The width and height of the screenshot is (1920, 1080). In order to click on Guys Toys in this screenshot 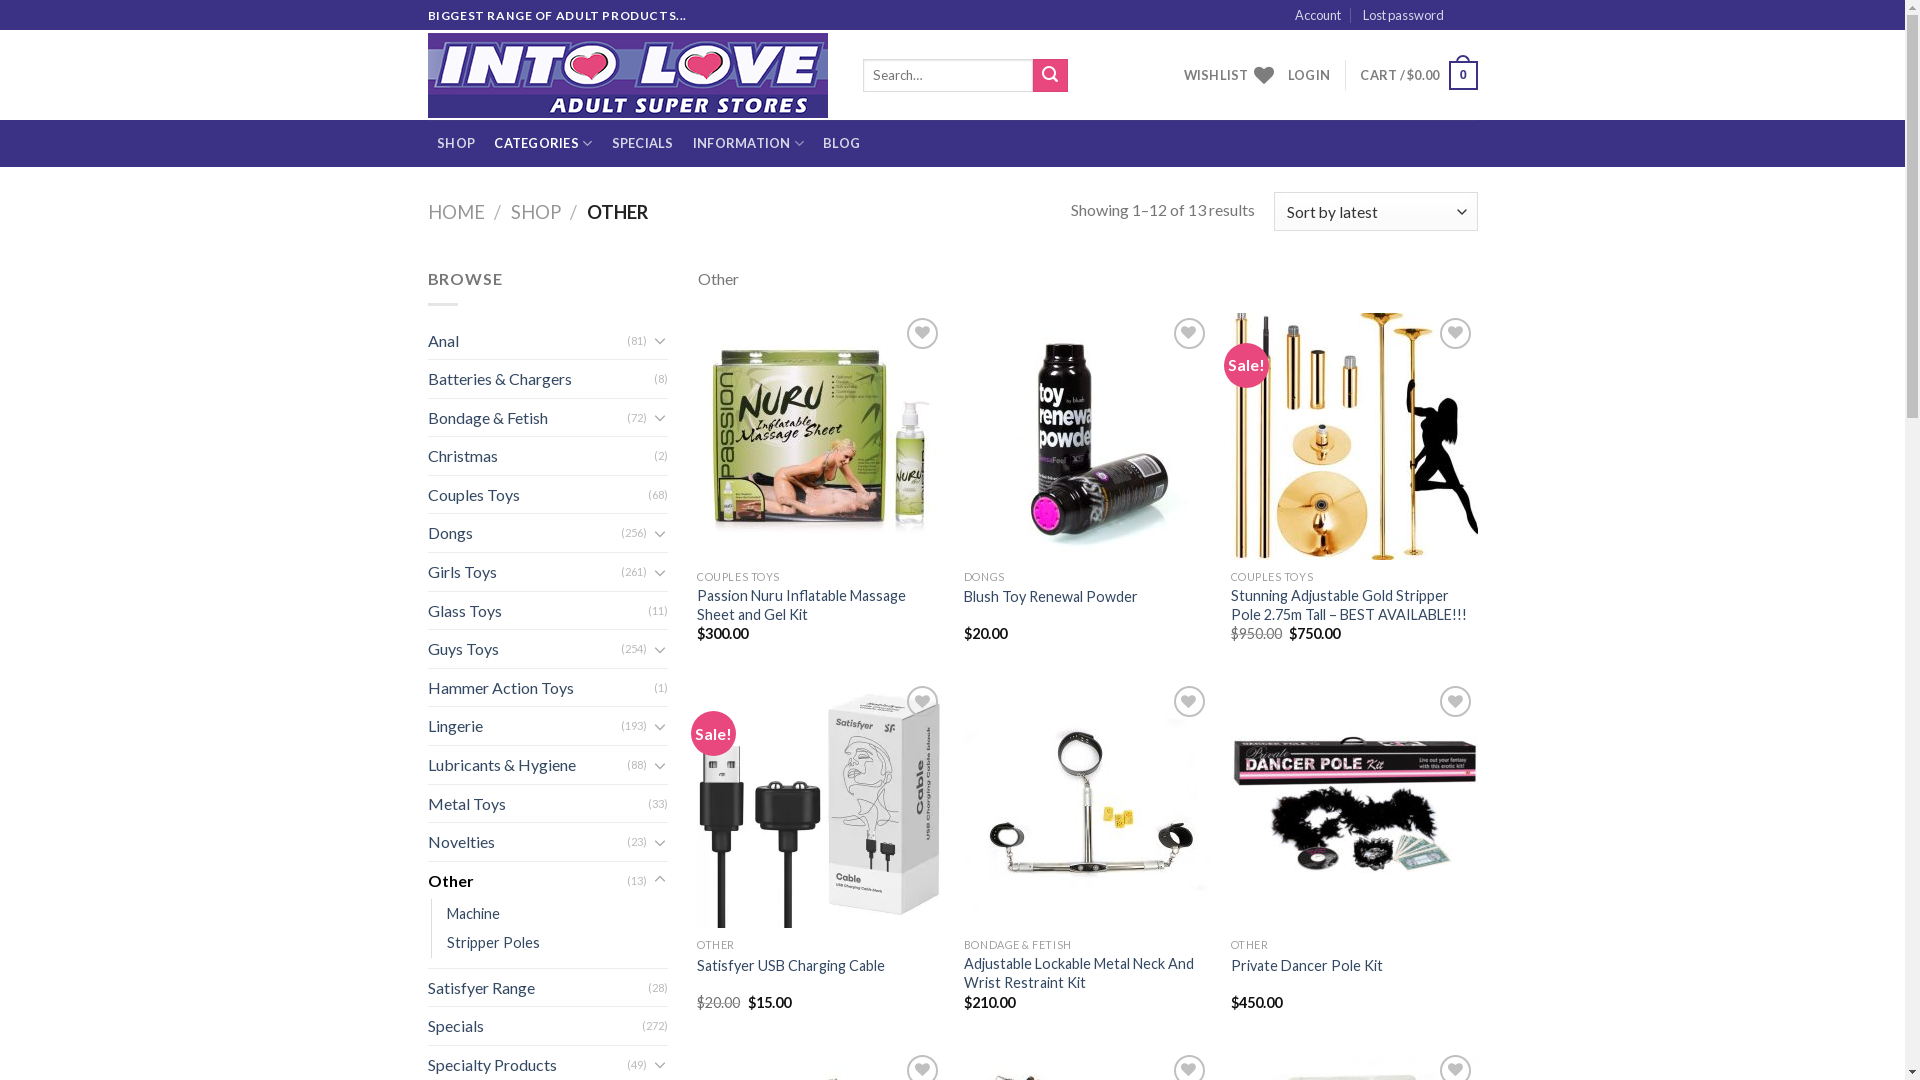, I will do `click(524, 649)`.